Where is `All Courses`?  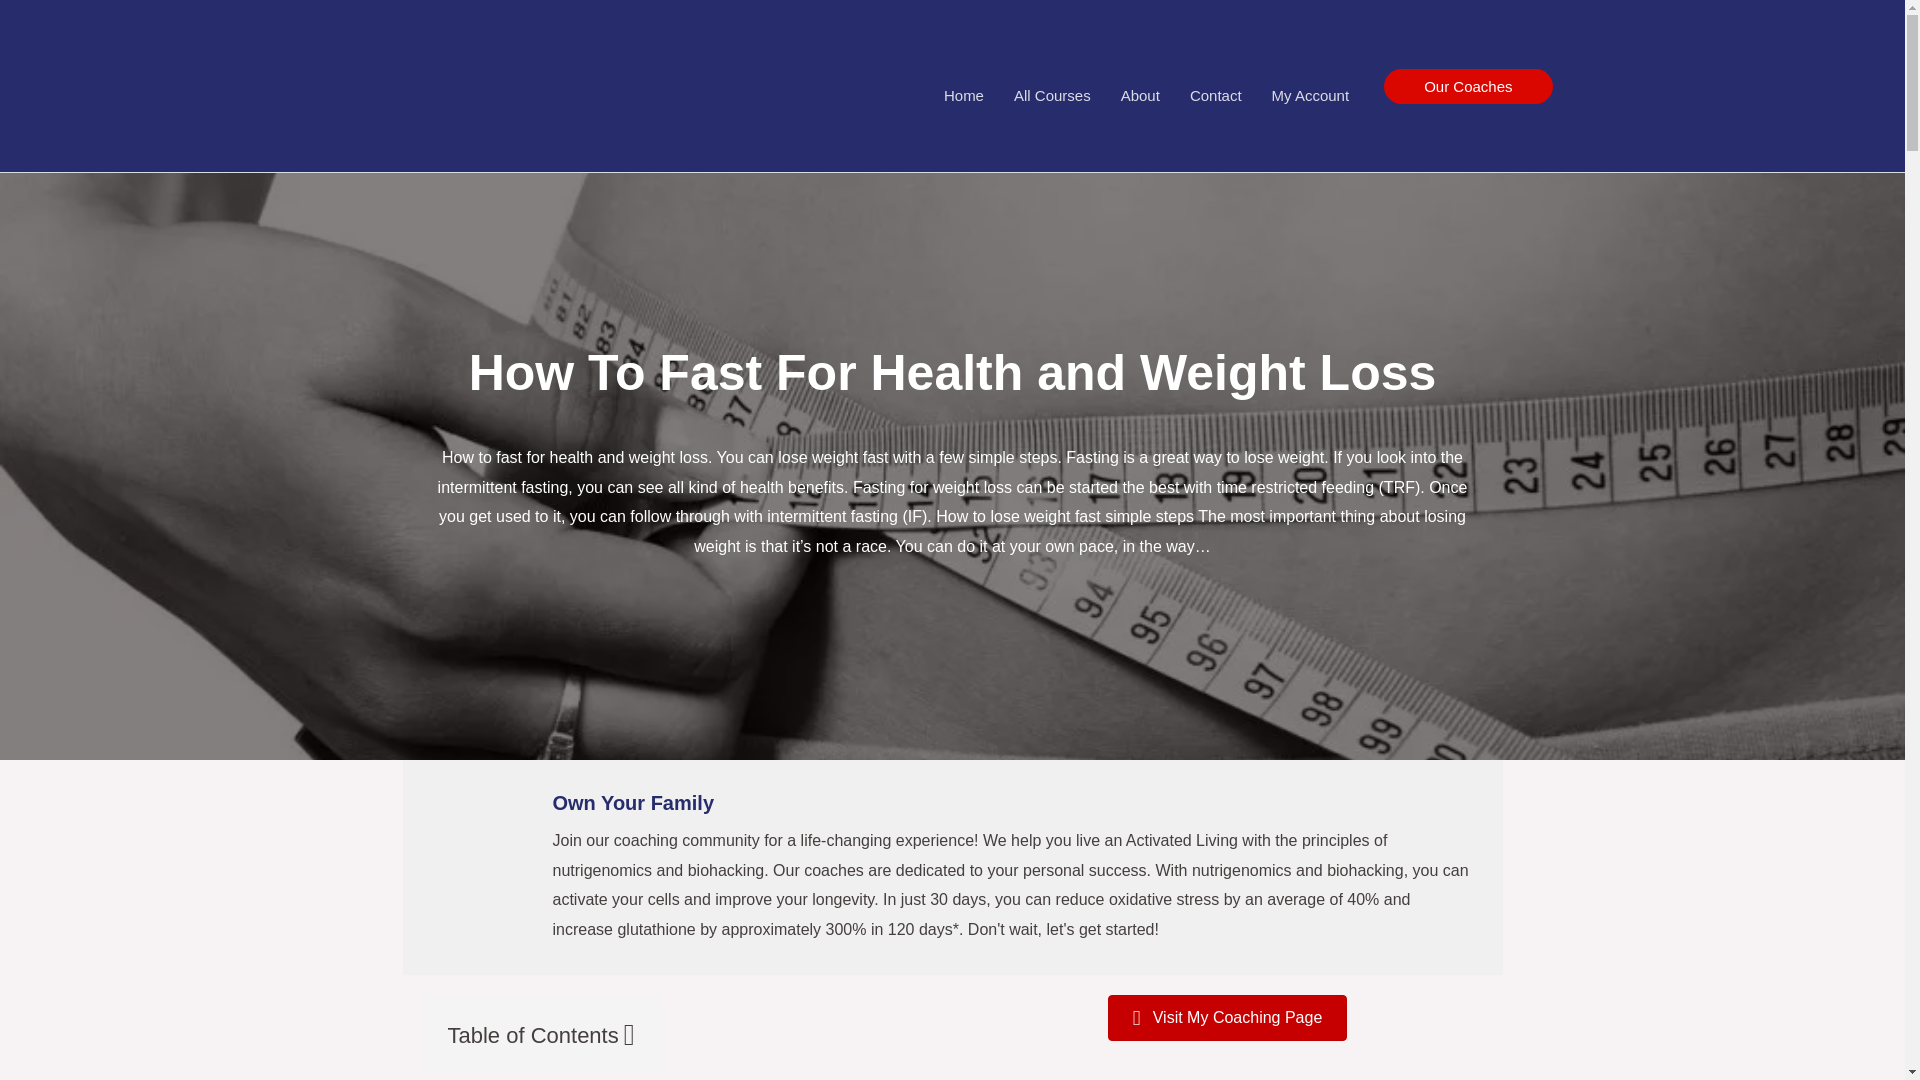
All Courses is located at coordinates (1052, 95).